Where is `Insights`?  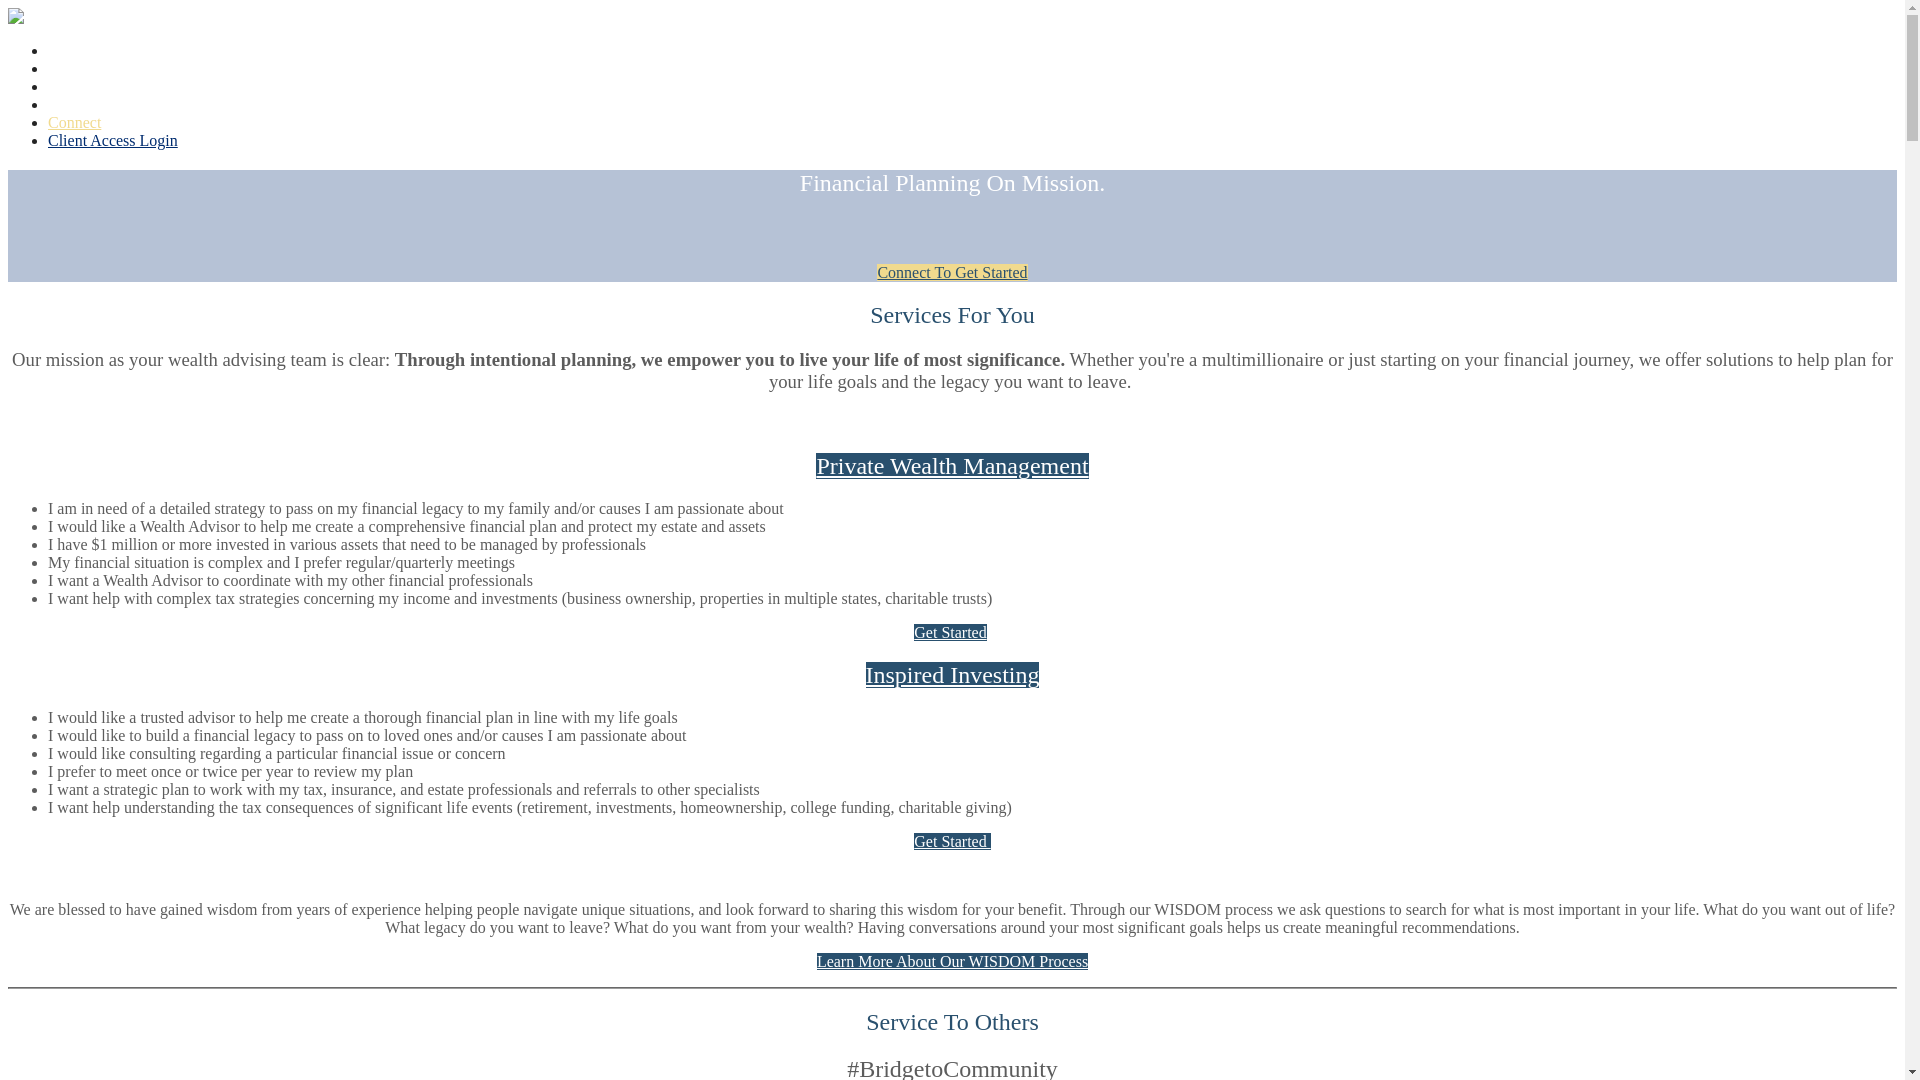
Insights is located at coordinates (74, 104).